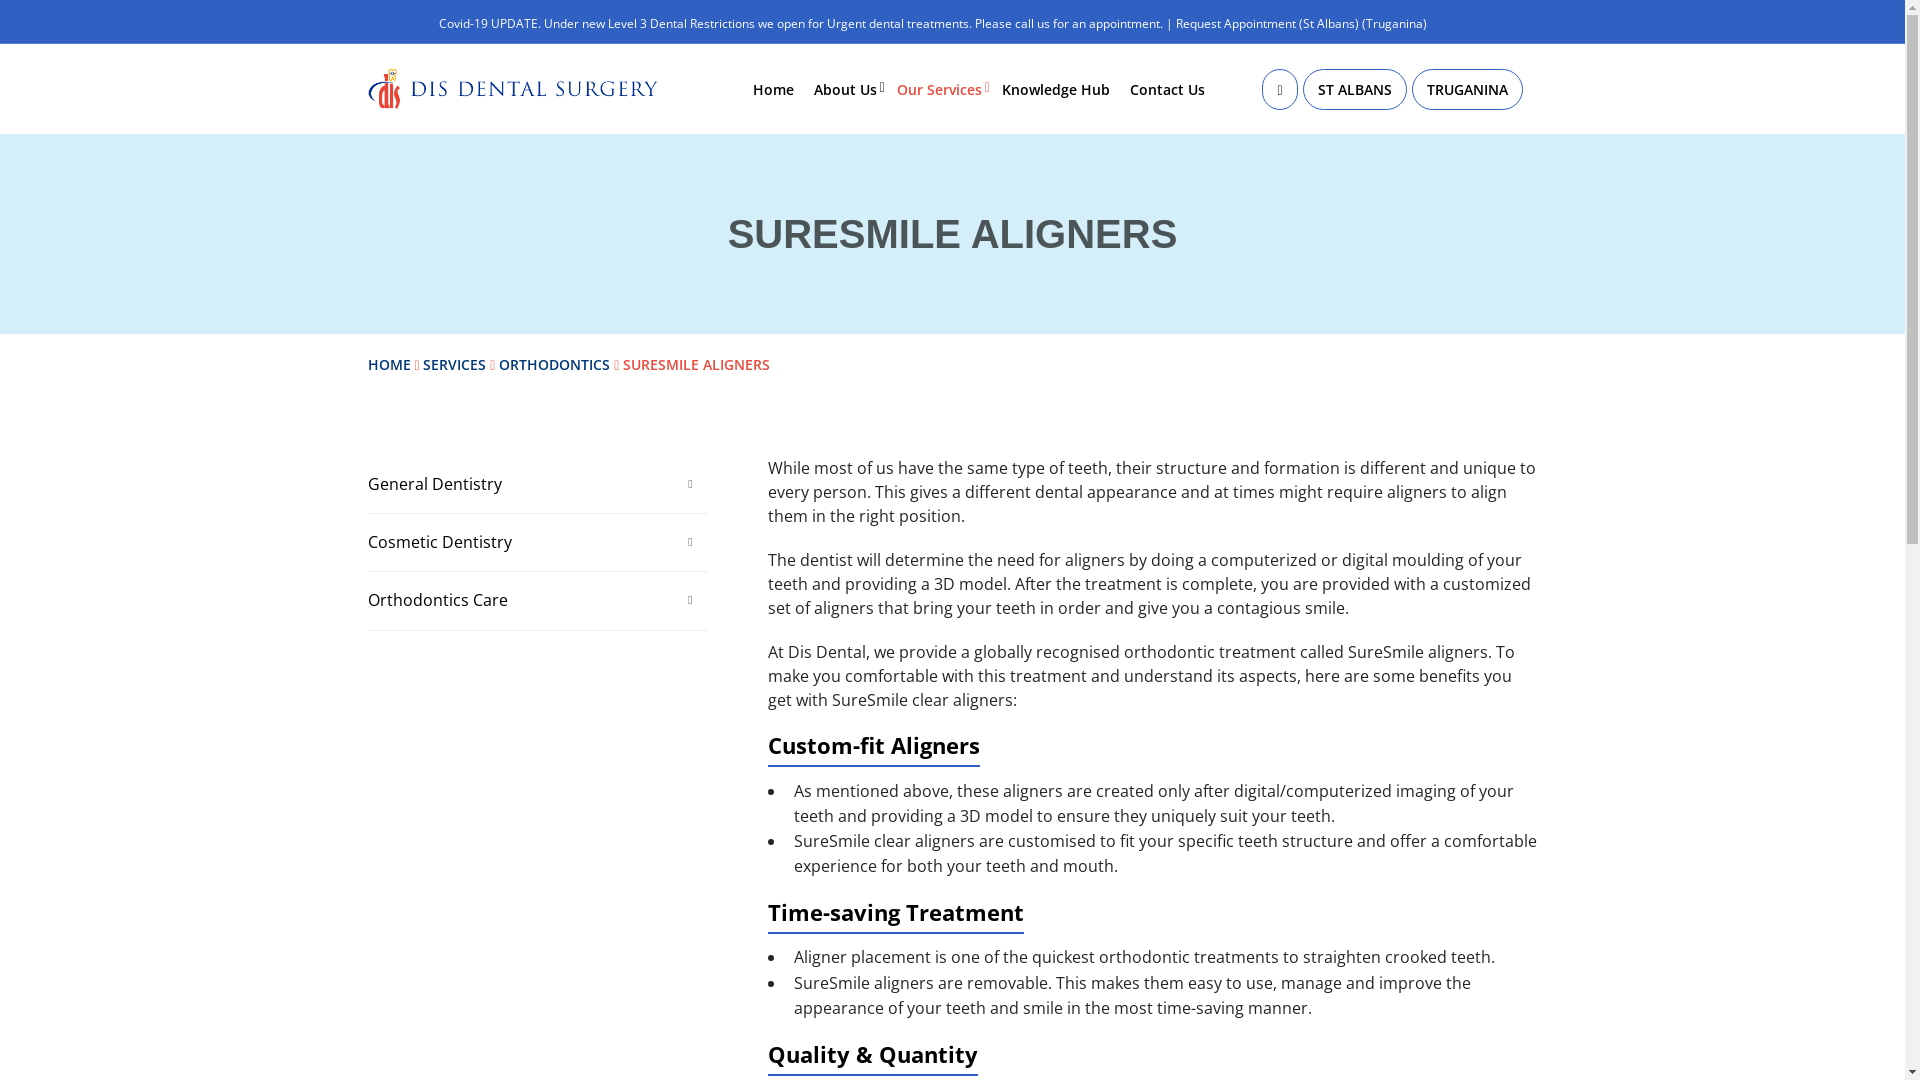  I want to click on (Truganina), so click(1394, 24).